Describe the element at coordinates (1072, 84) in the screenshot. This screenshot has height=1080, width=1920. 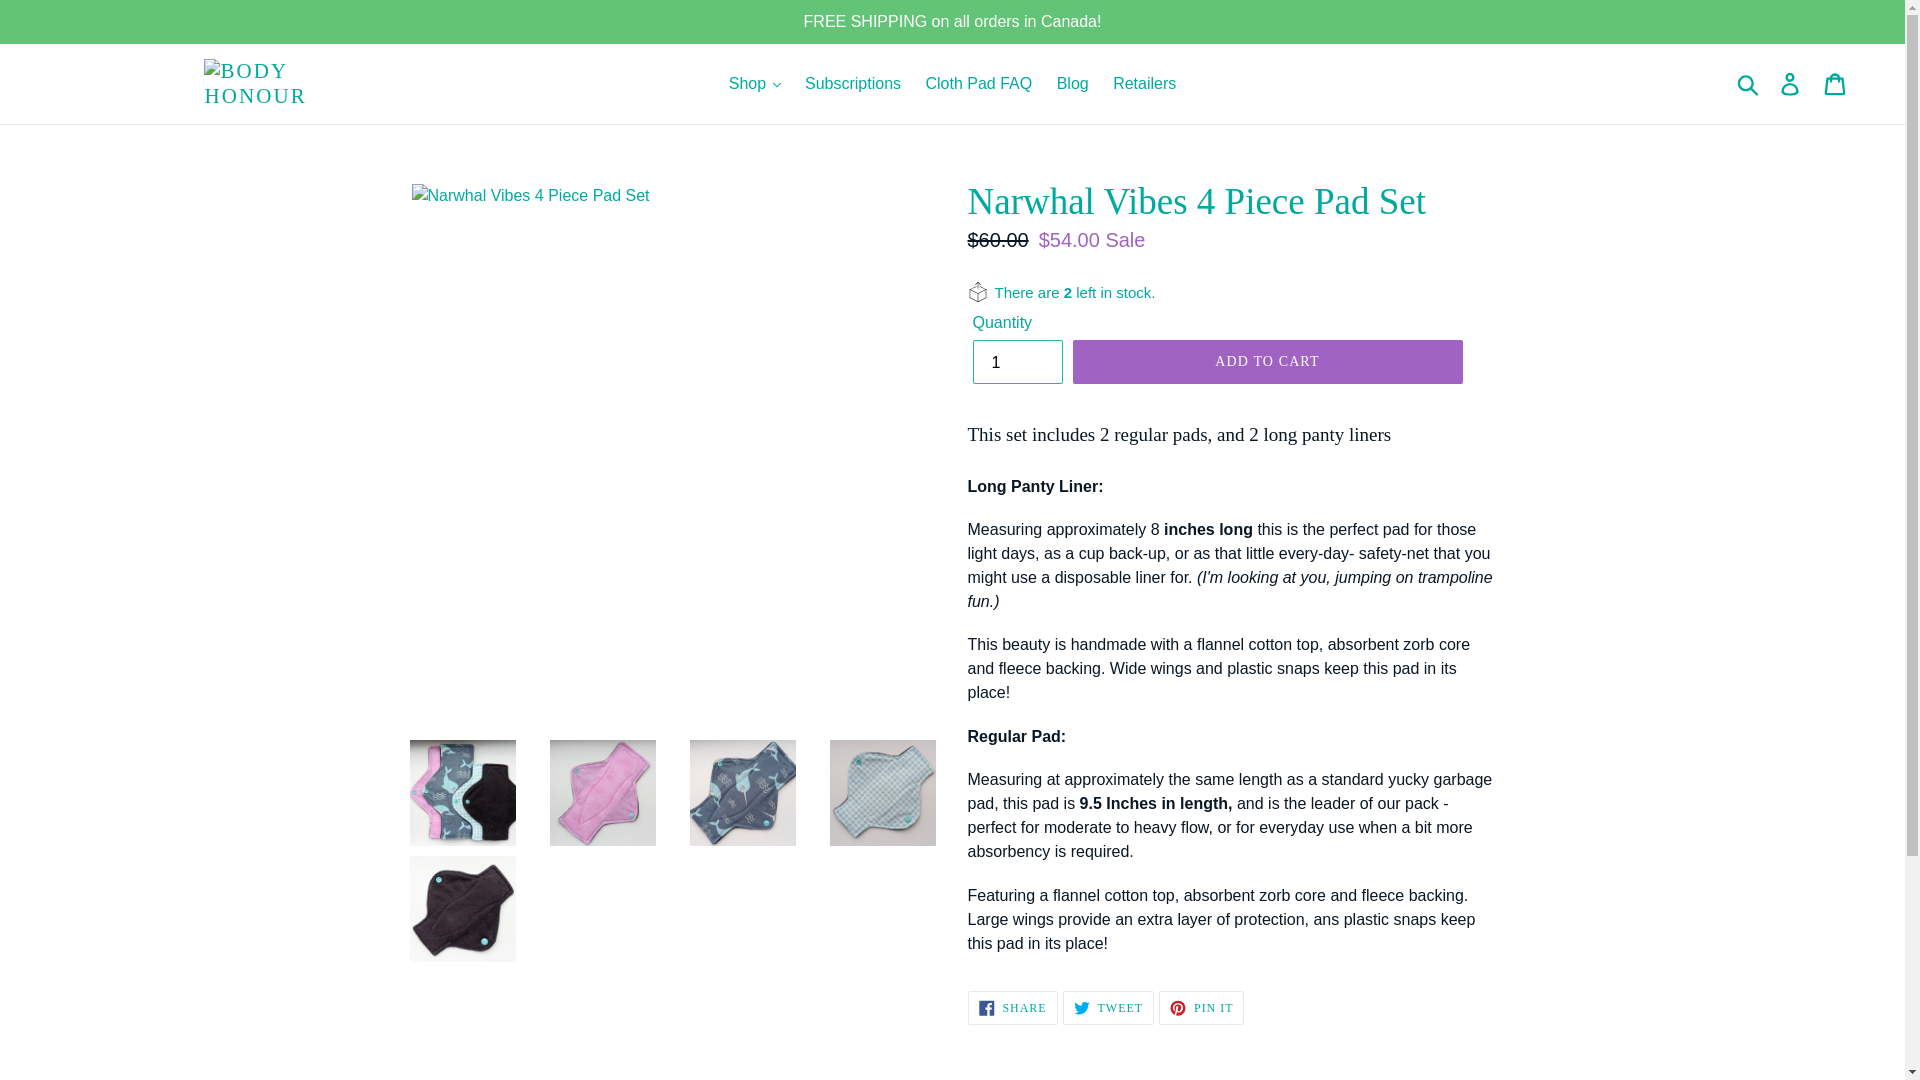
I see `Blog` at that location.